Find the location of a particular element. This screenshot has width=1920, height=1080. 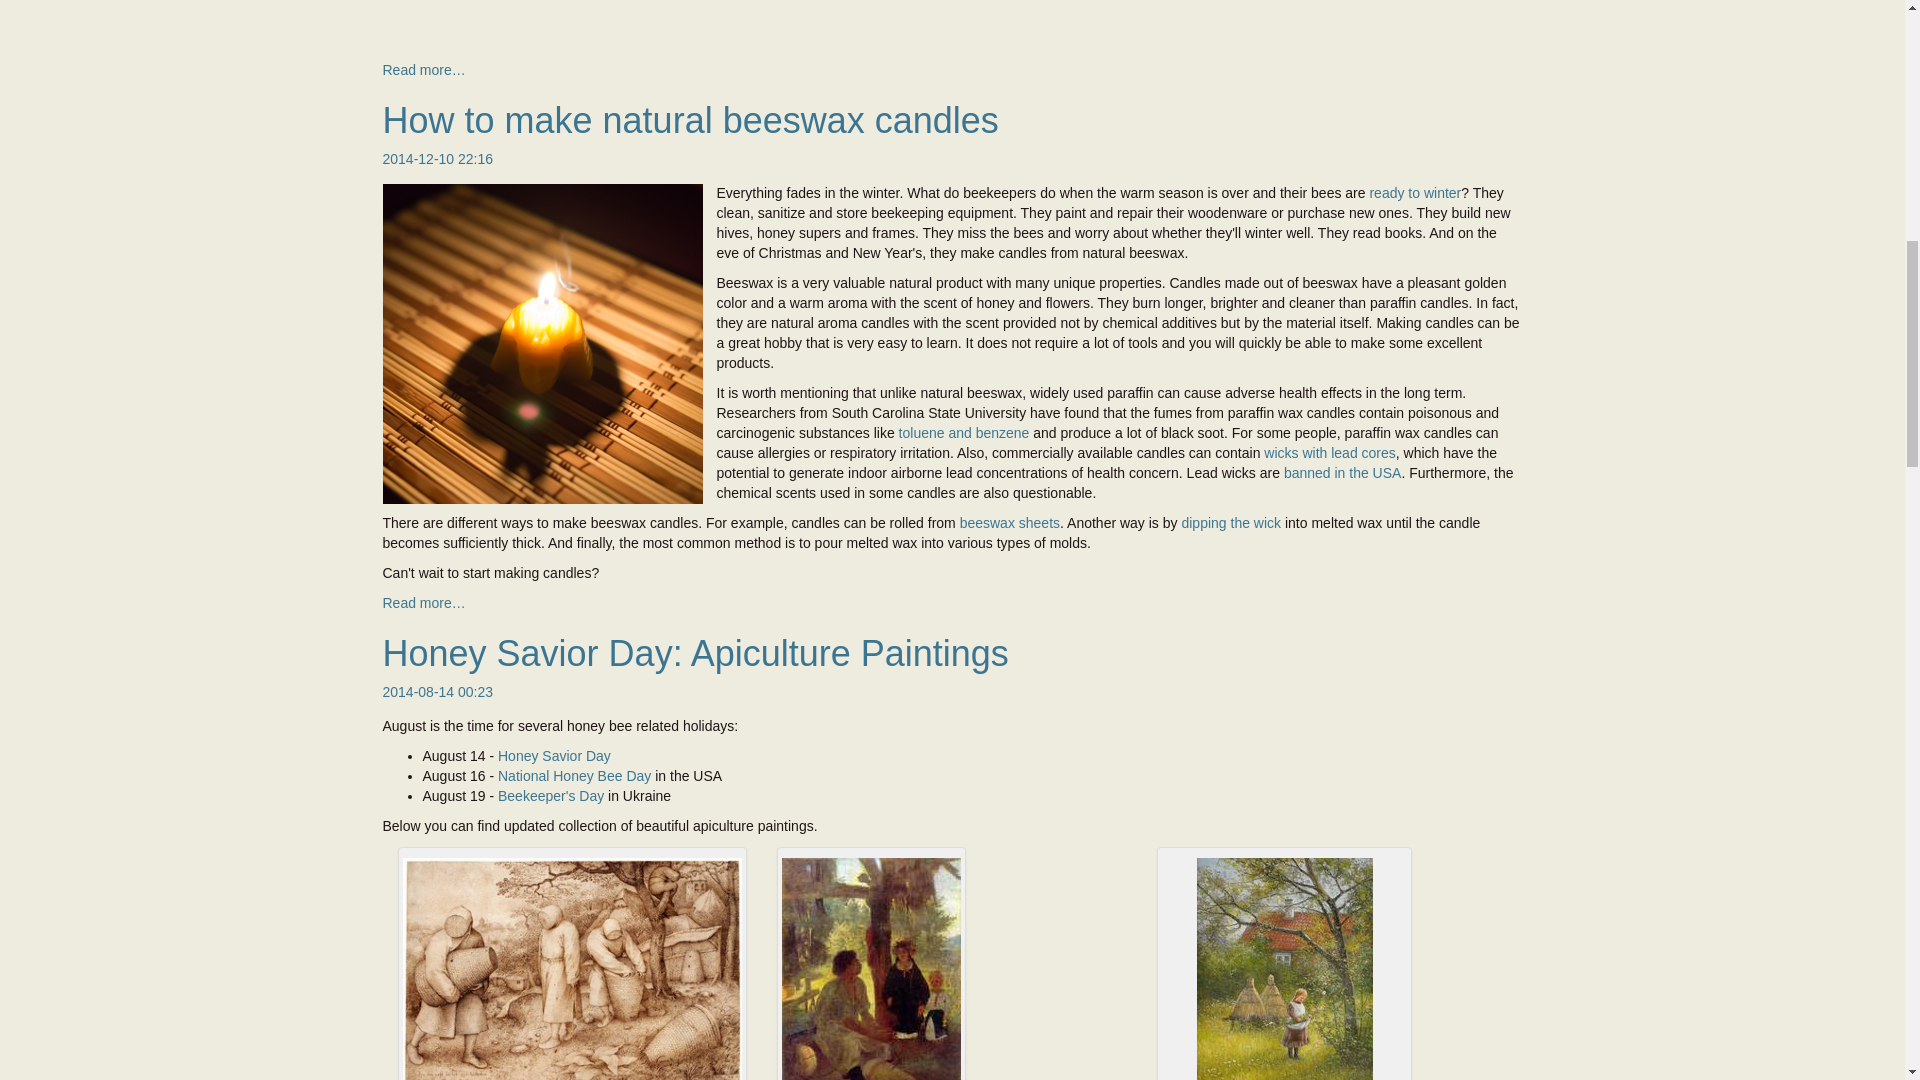

National Honey Bee Day is located at coordinates (574, 776).